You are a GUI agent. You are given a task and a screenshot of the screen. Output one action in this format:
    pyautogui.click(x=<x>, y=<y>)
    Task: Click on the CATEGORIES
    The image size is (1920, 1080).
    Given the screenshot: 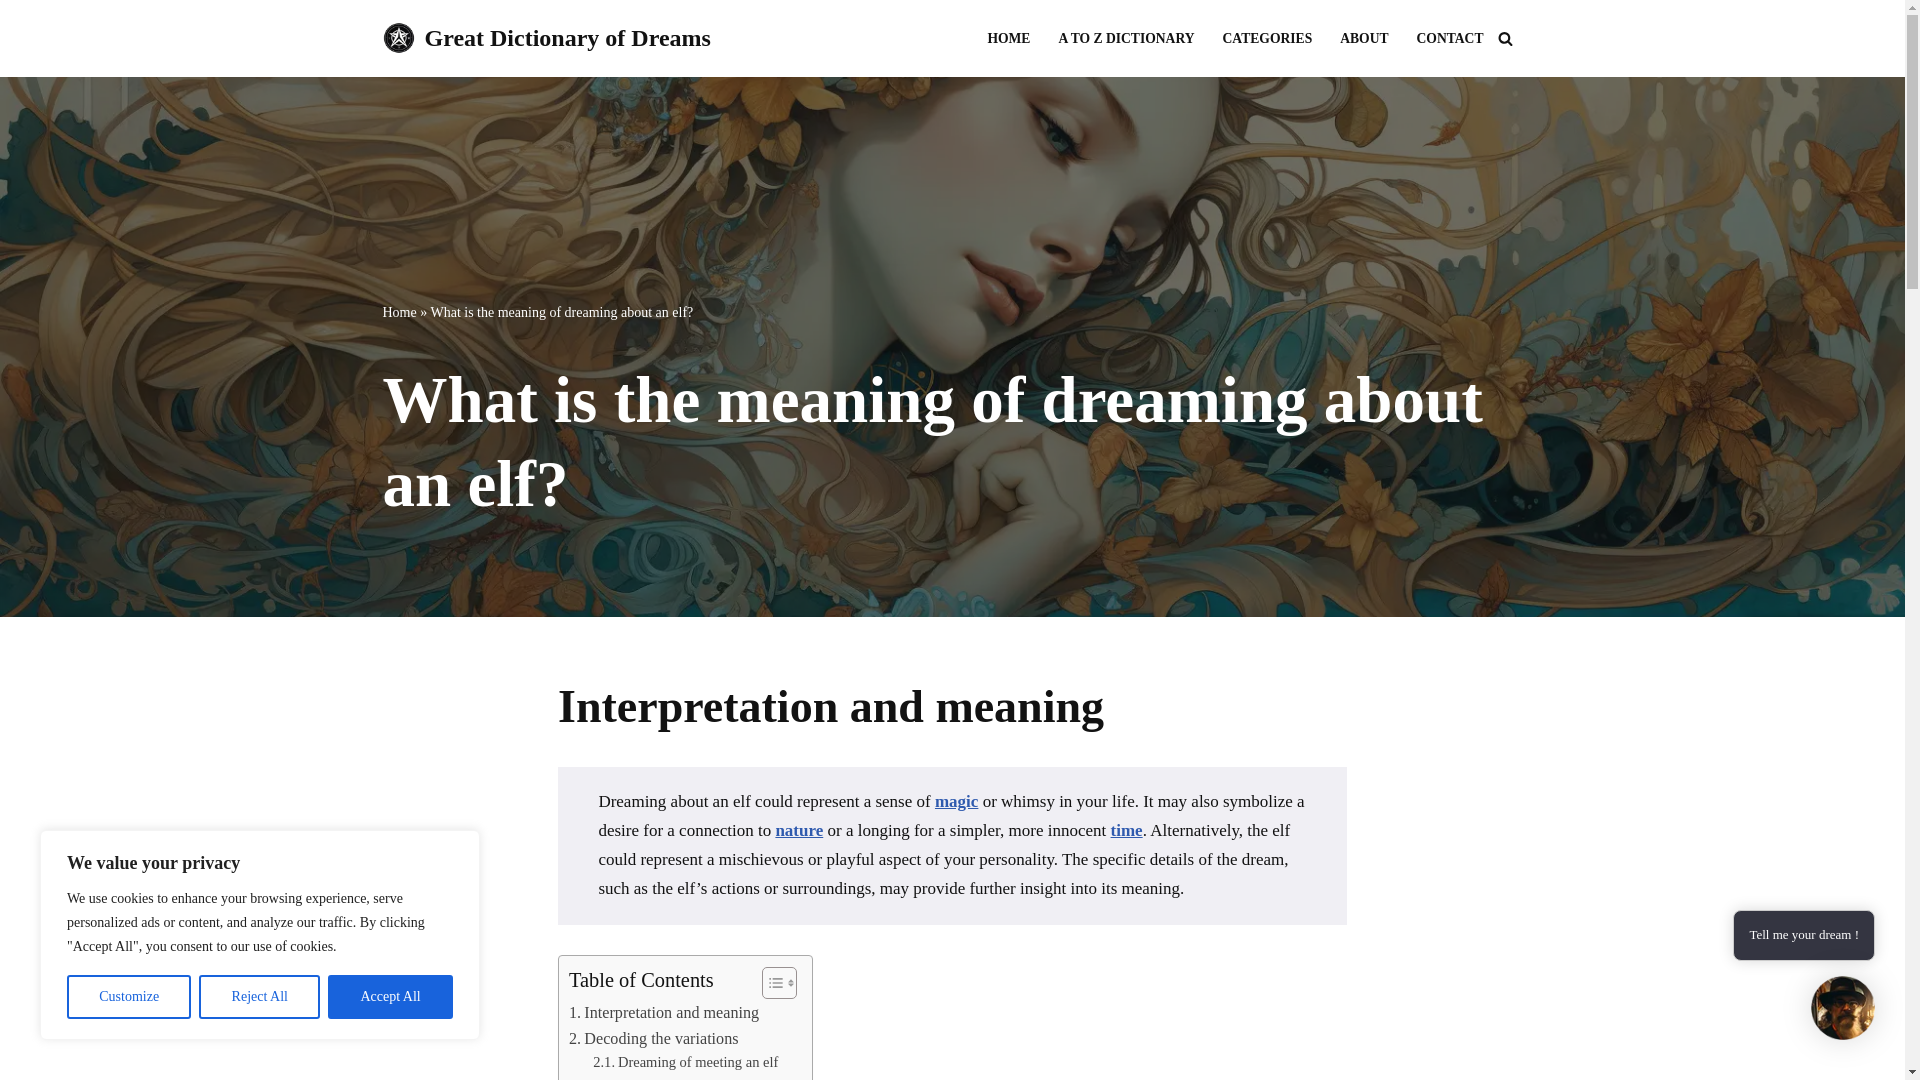 What is the action you would take?
    pyautogui.click(x=1268, y=38)
    